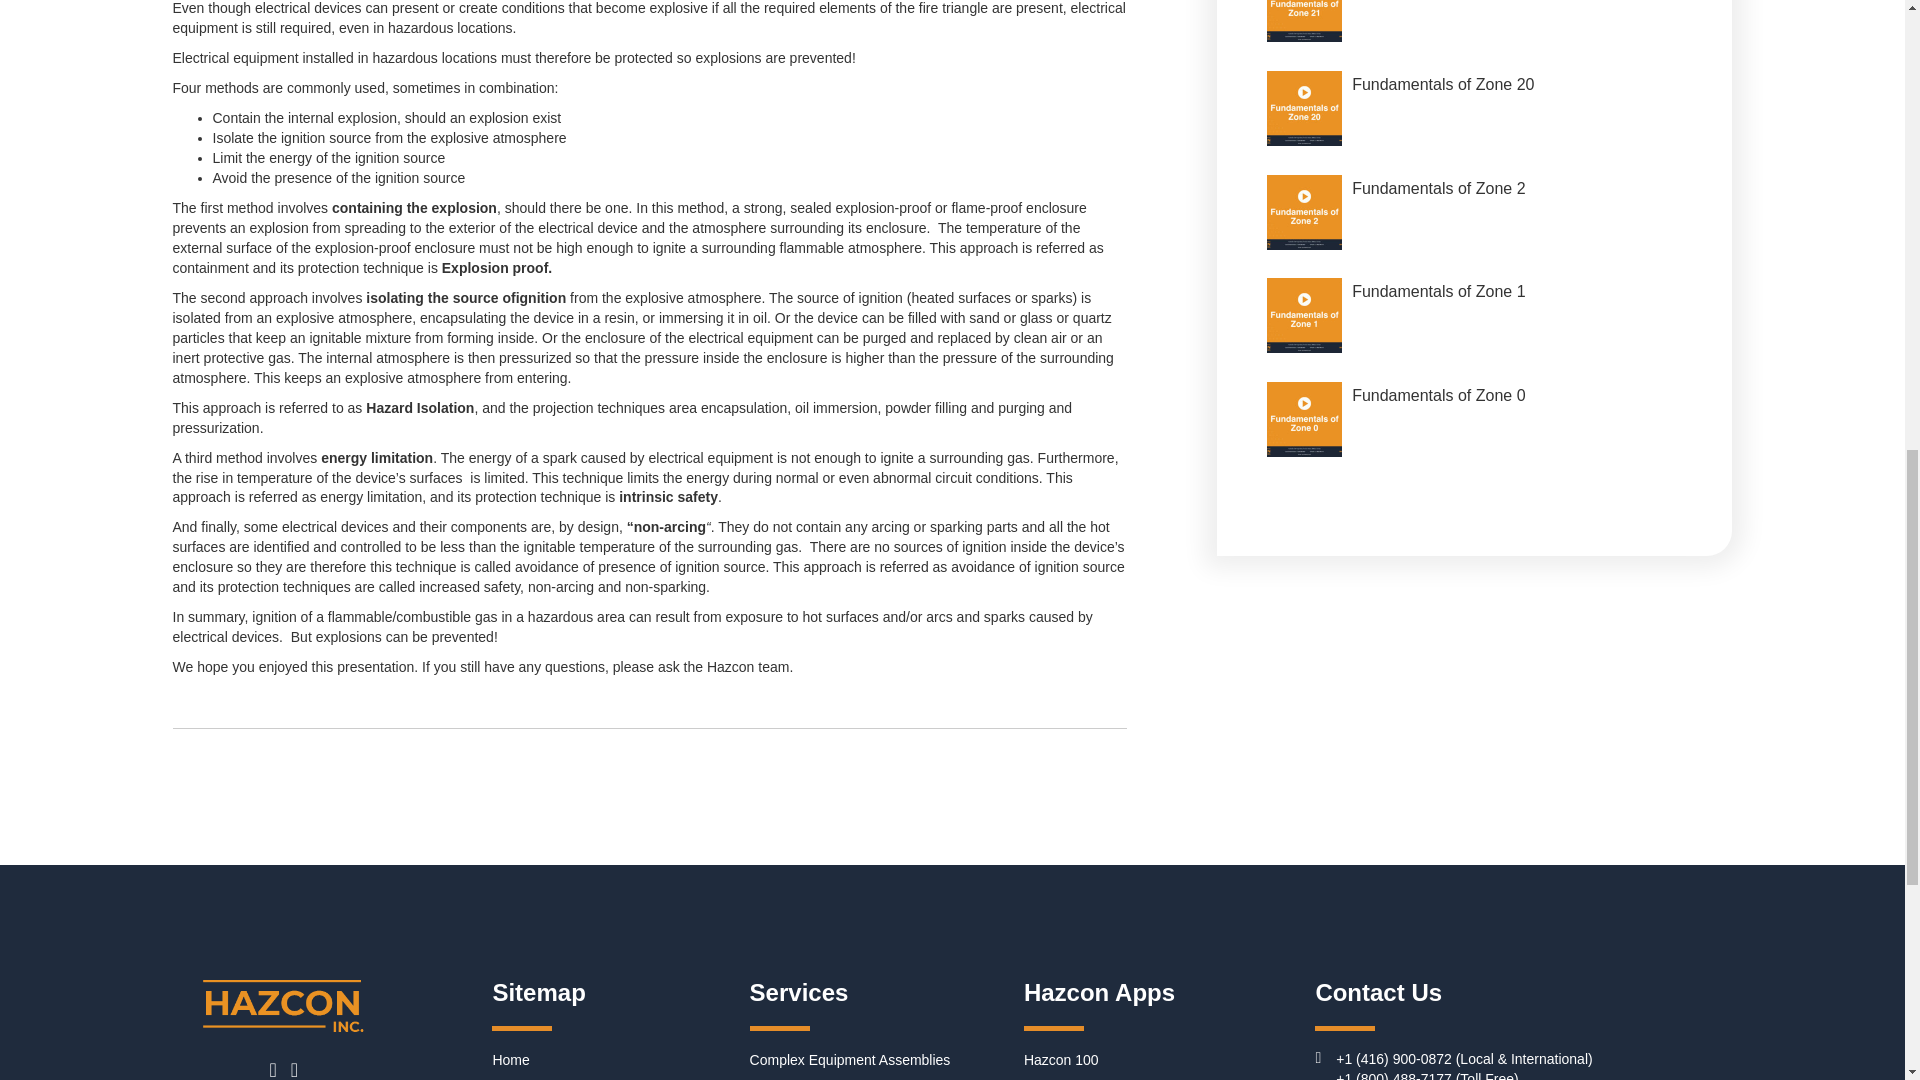  Describe the element at coordinates (1304, 108) in the screenshot. I see `Zone 20` at that location.